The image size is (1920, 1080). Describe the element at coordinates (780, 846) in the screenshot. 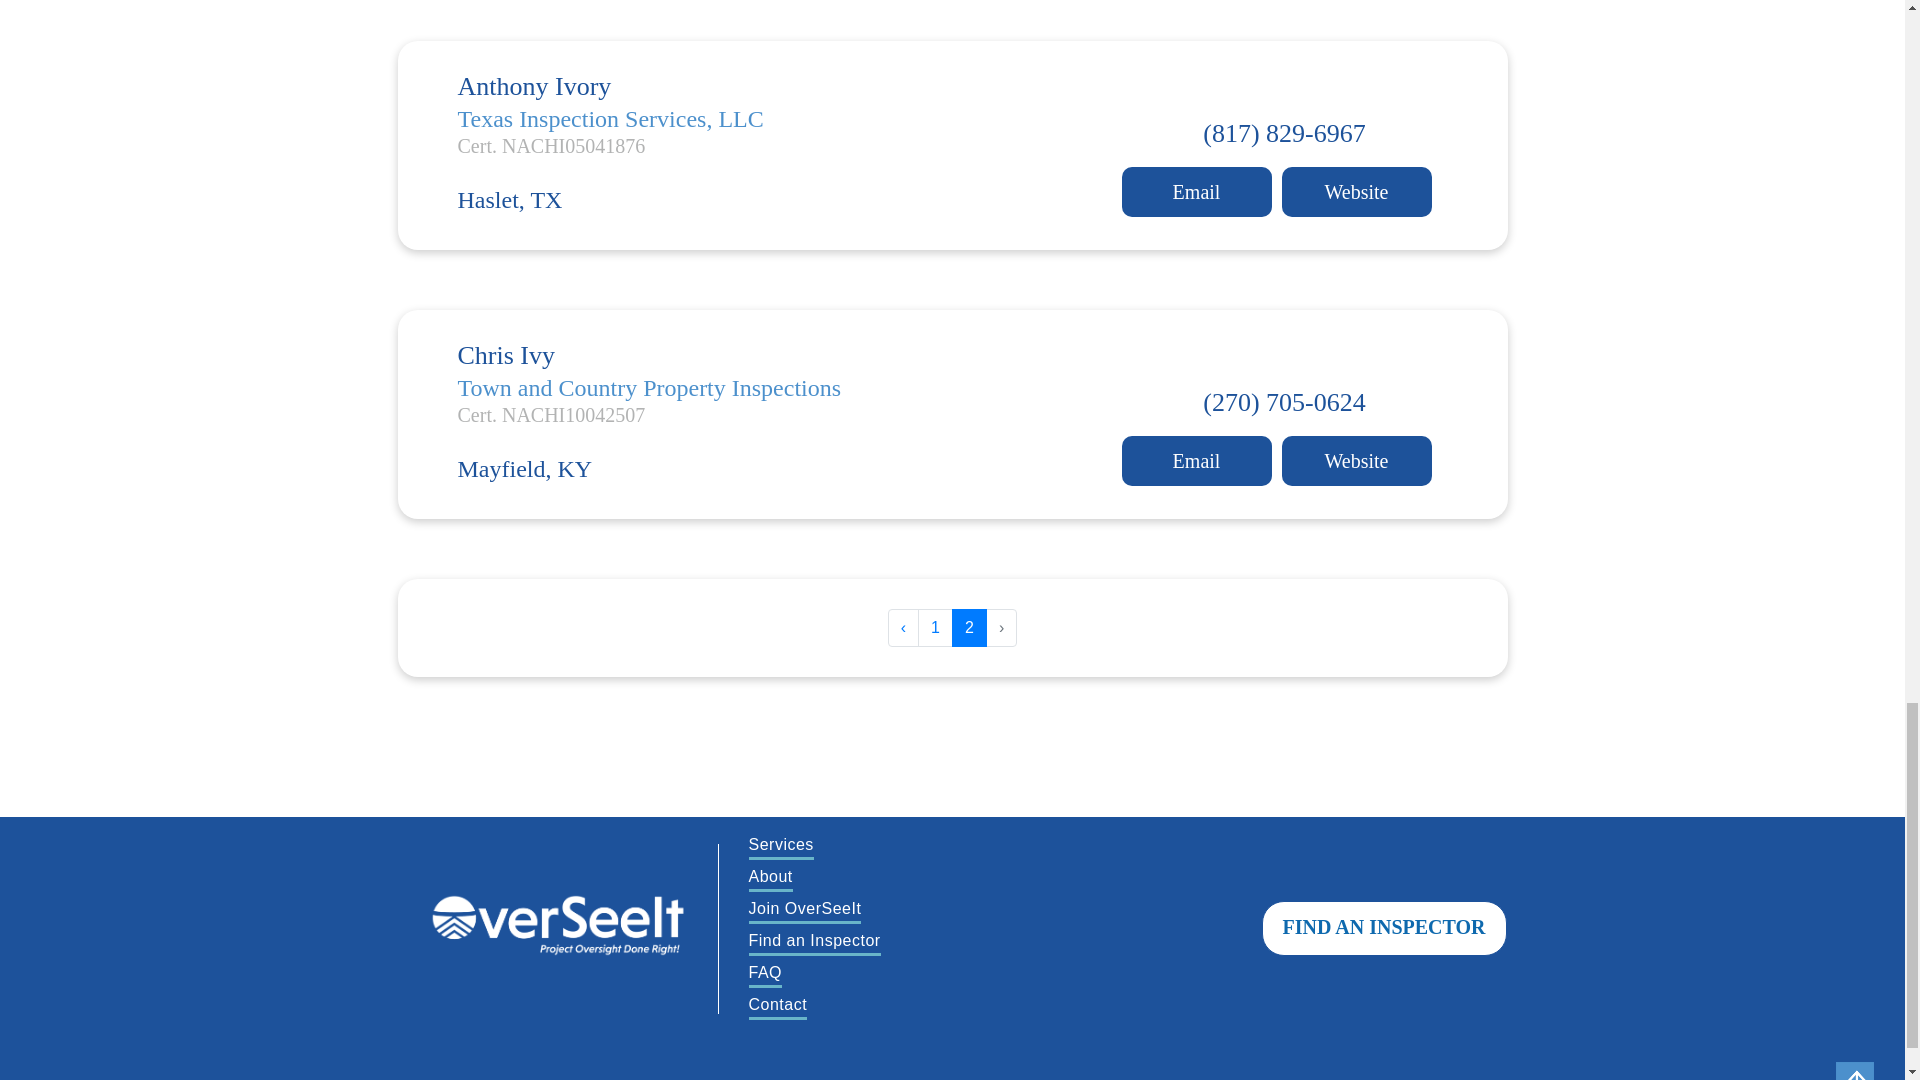

I see `Services` at that location.